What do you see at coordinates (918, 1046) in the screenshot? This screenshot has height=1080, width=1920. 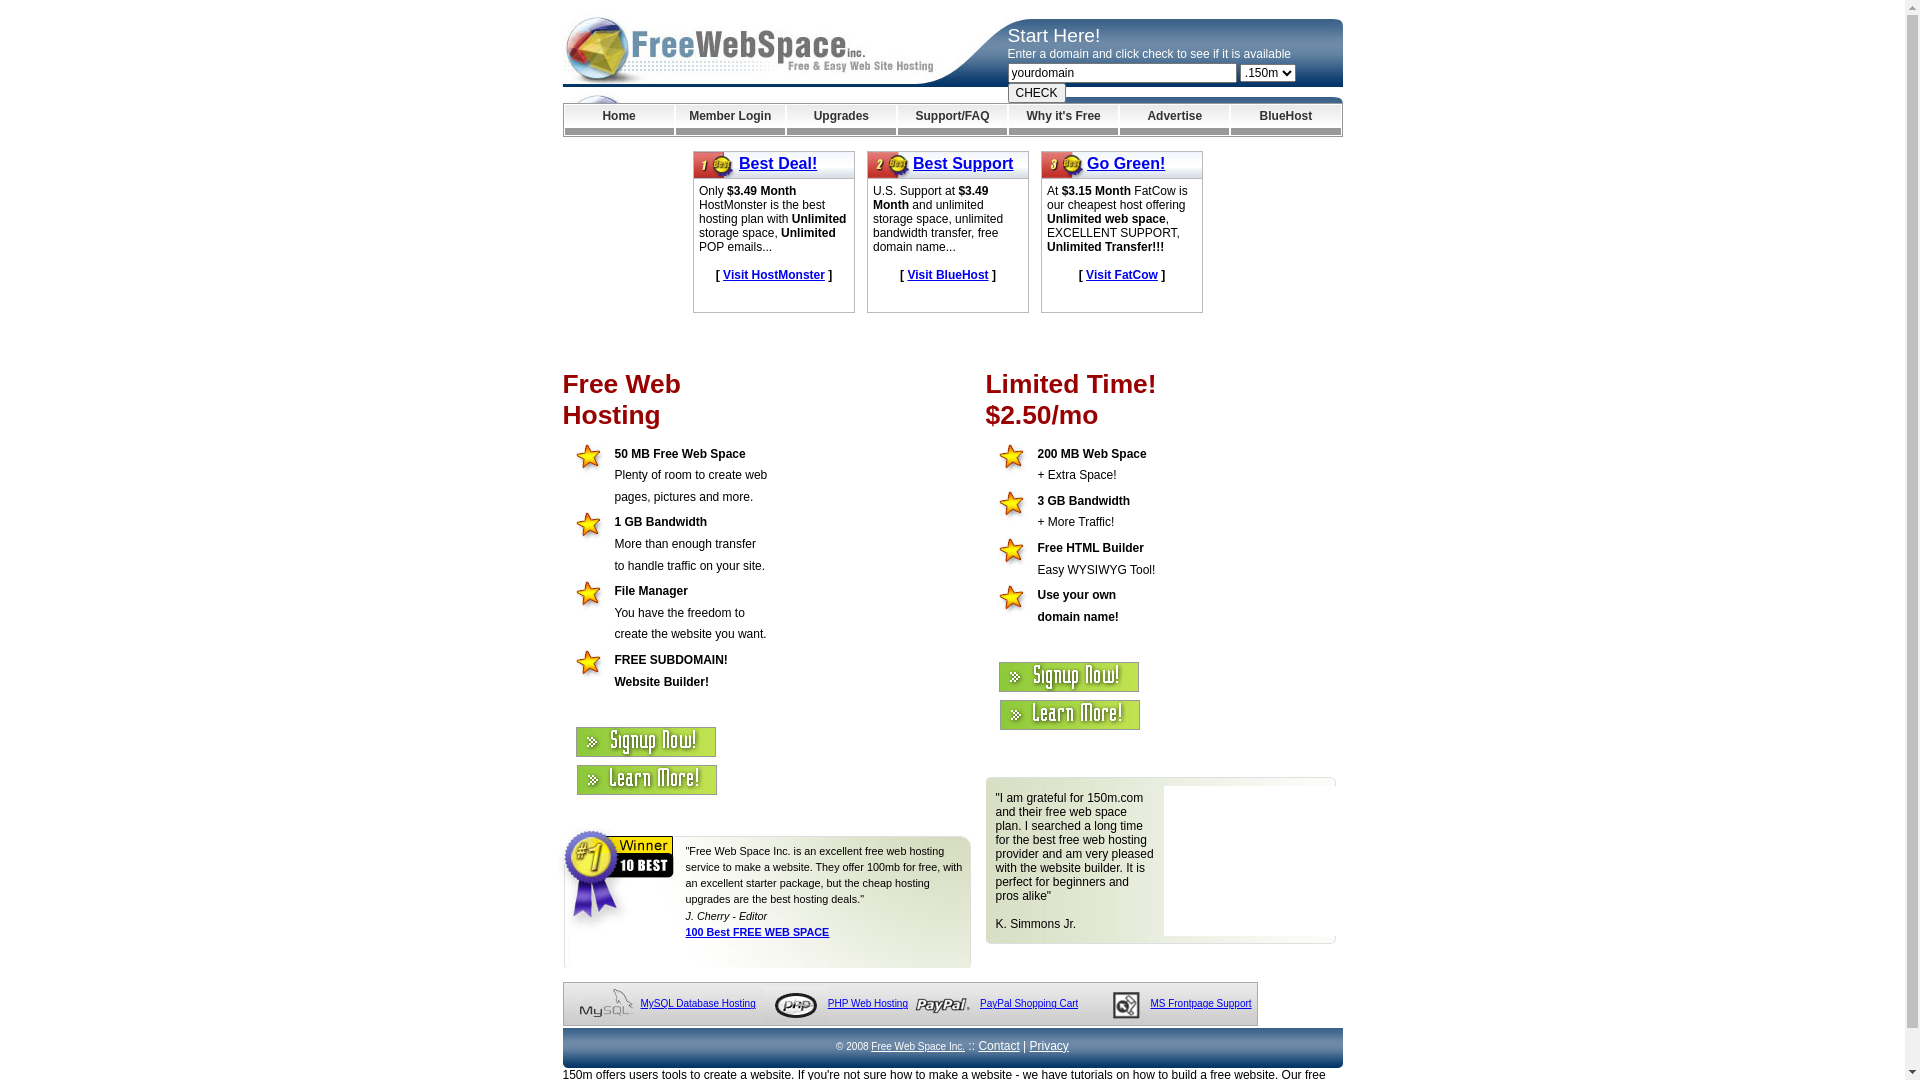 I see `Free Web Space Inc.` at bounding box center [918, 1046].